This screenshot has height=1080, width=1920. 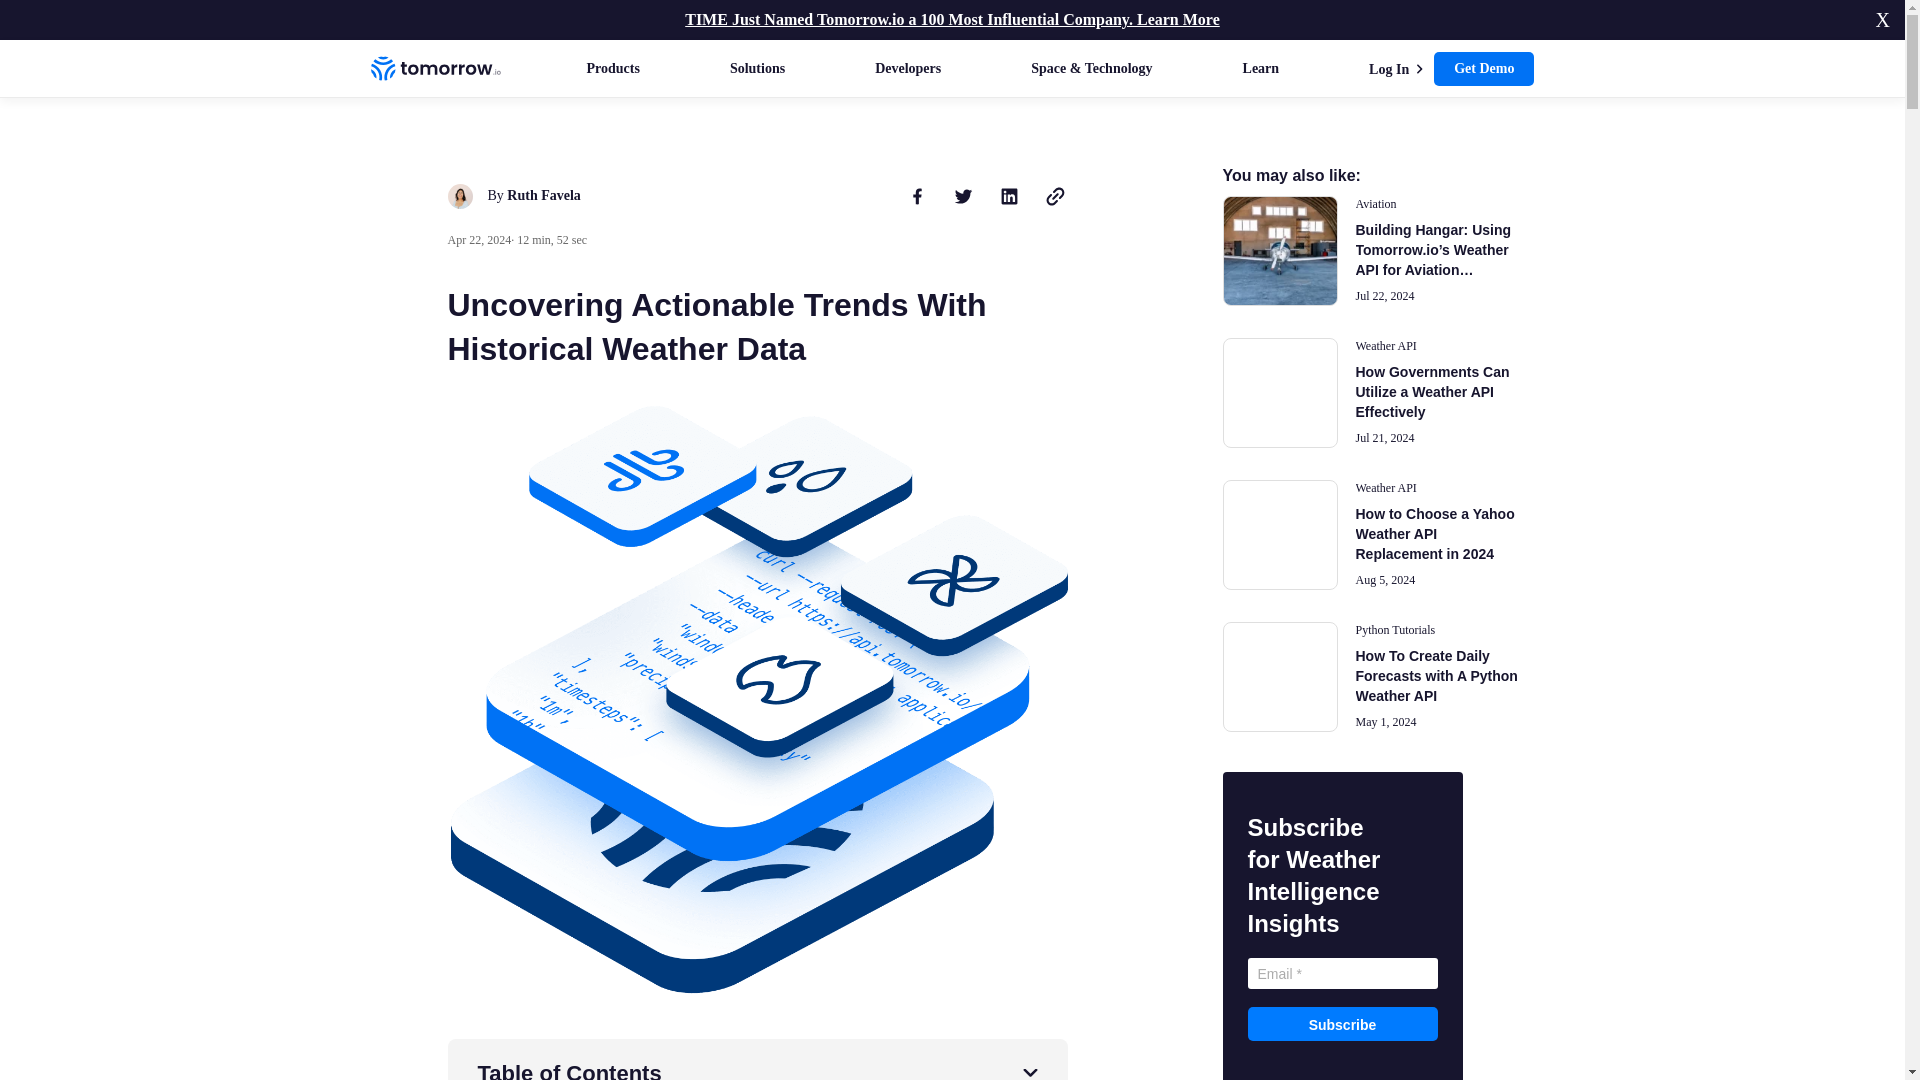 What do you see at coordinates (612, 68) in the screenshot?
I see `Products` at bounding box center [612, 68].